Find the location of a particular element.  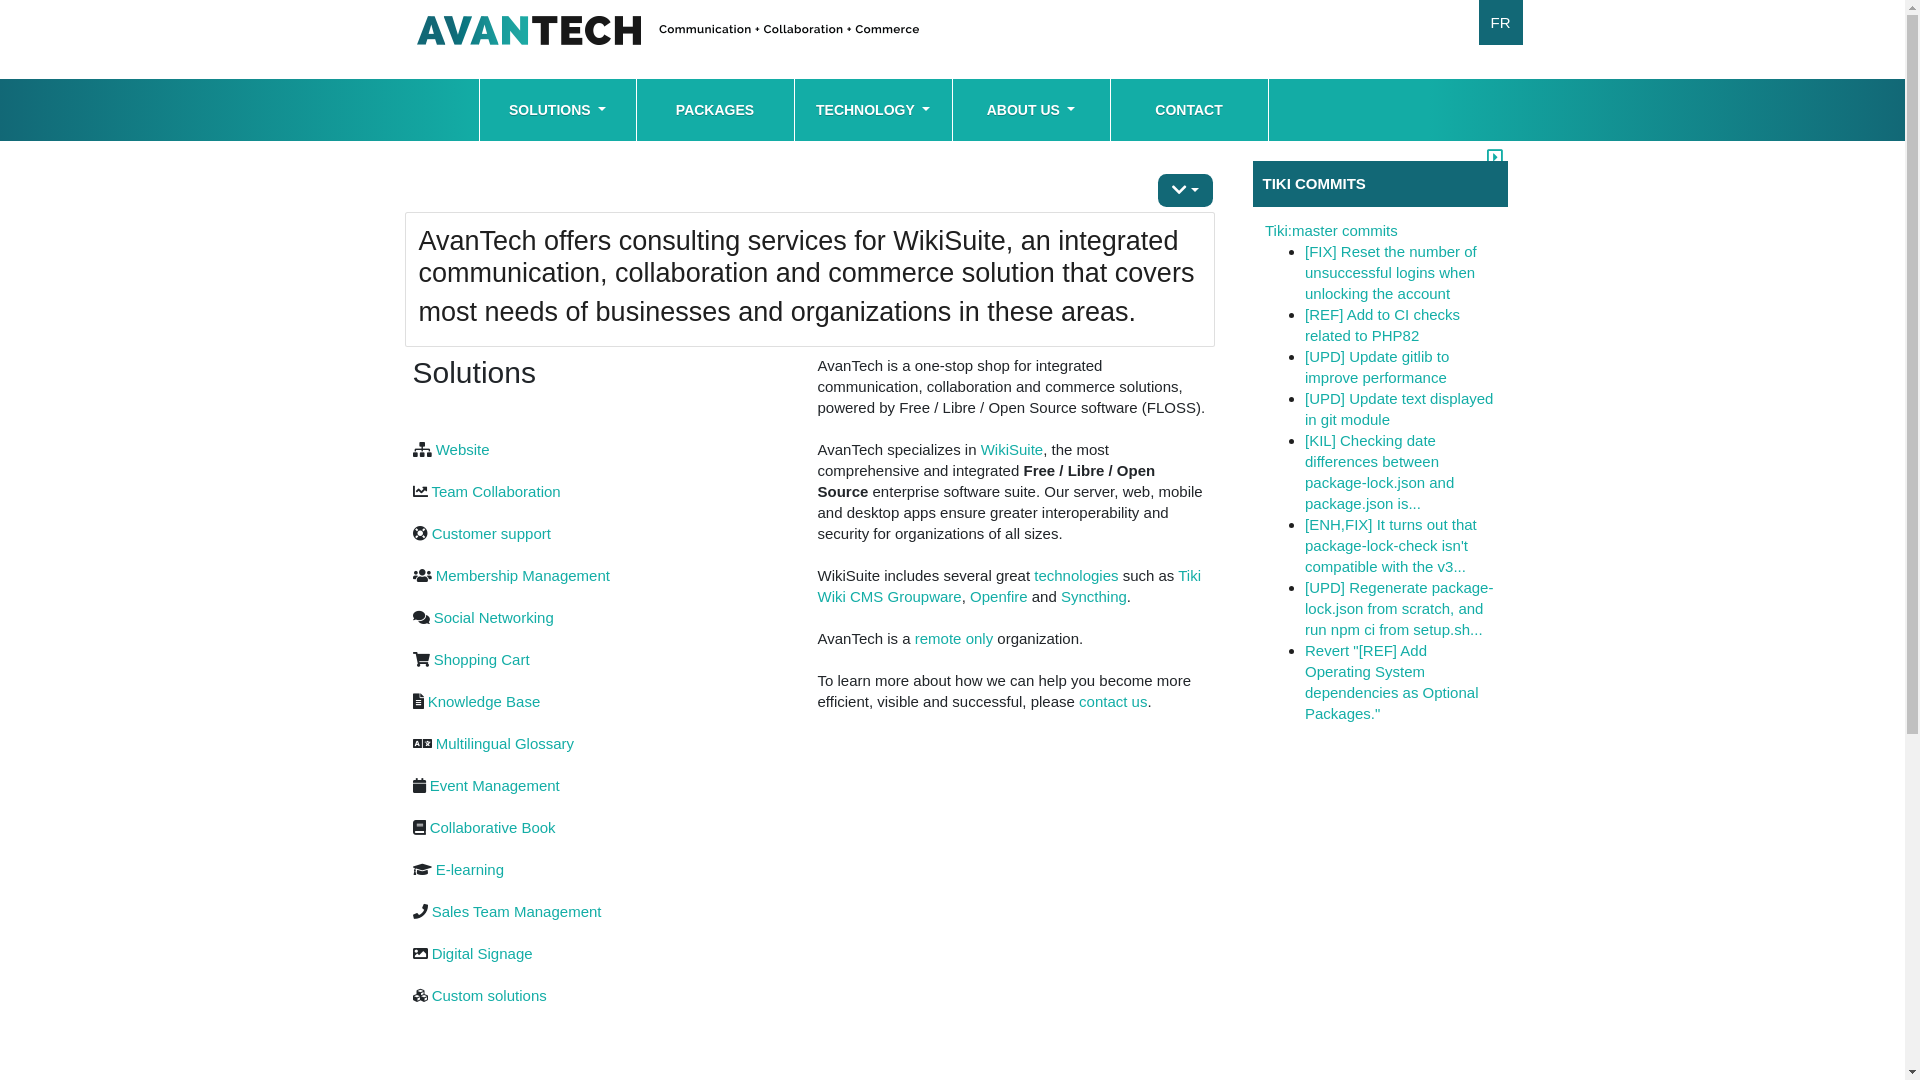

Team Collaboration is located at coordinates (496, 492).